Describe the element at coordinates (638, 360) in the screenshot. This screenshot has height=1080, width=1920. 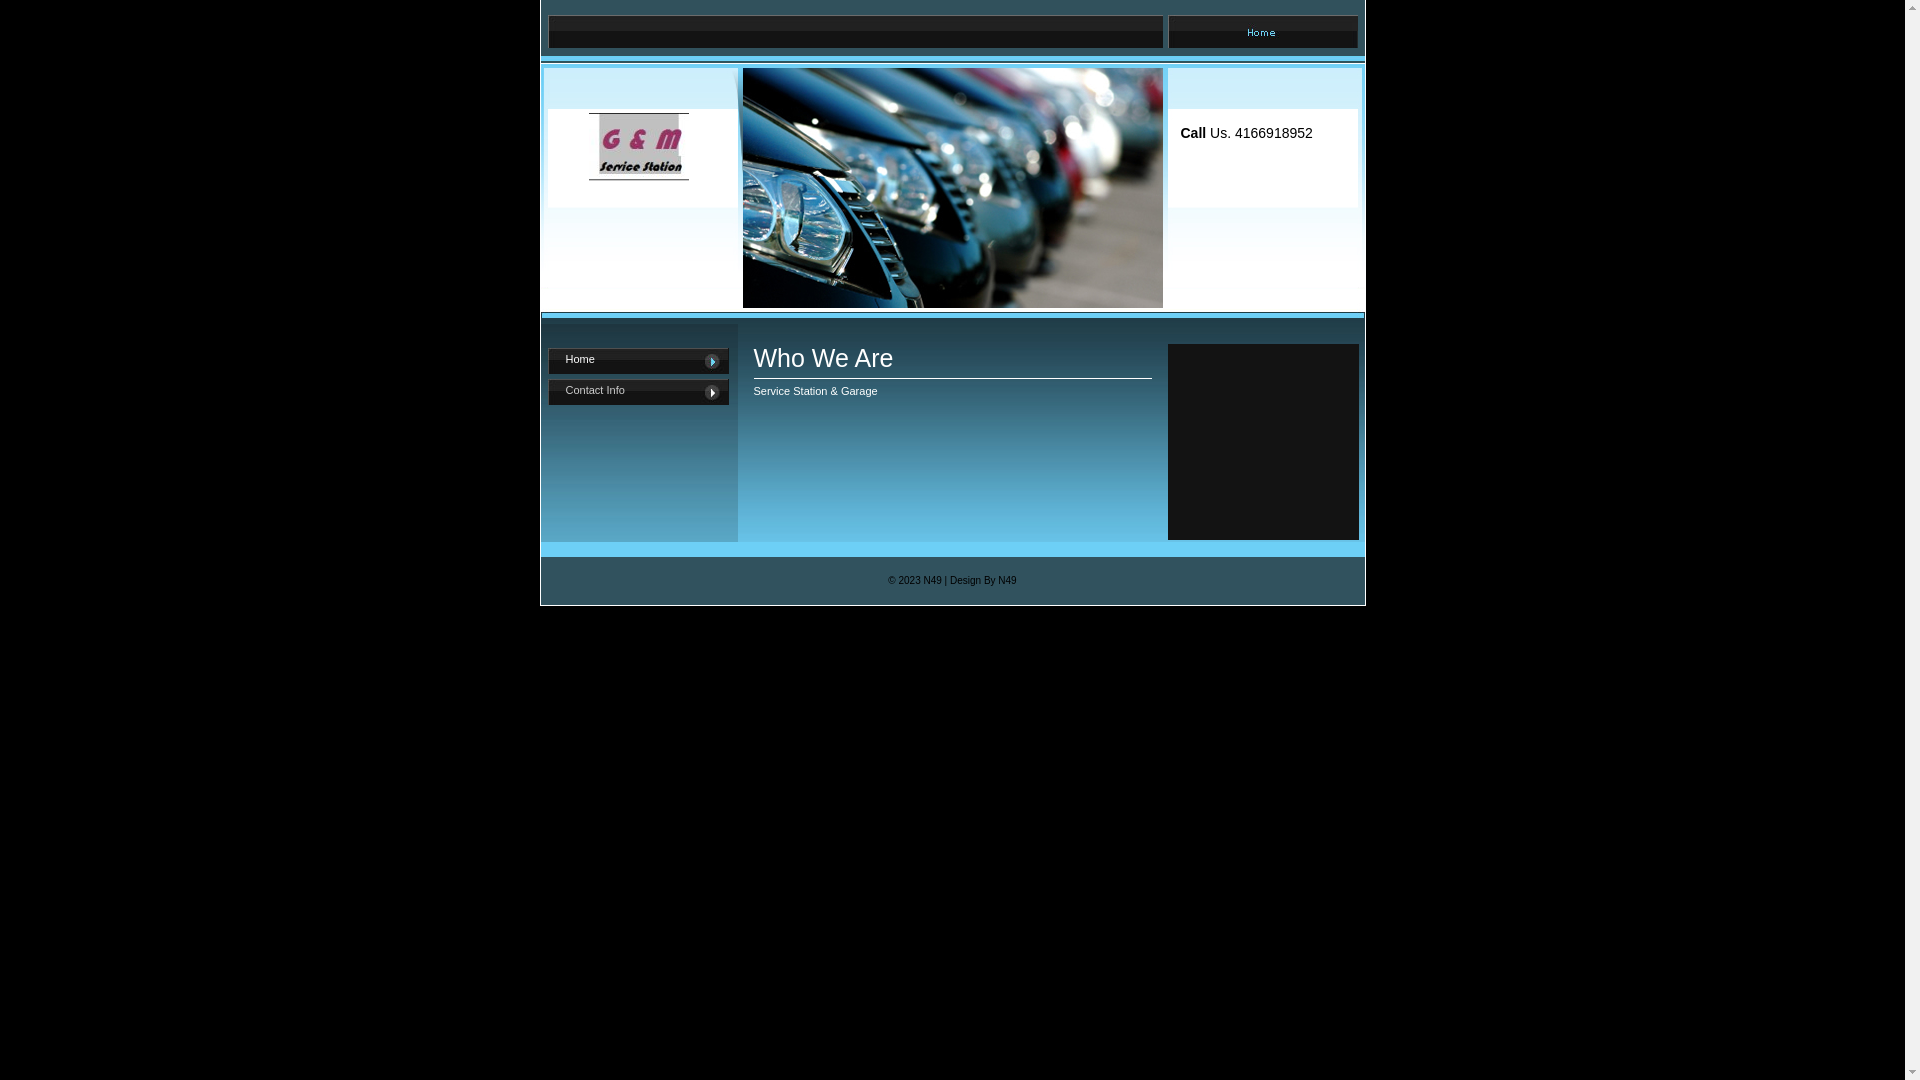
I see `Home` at that location.